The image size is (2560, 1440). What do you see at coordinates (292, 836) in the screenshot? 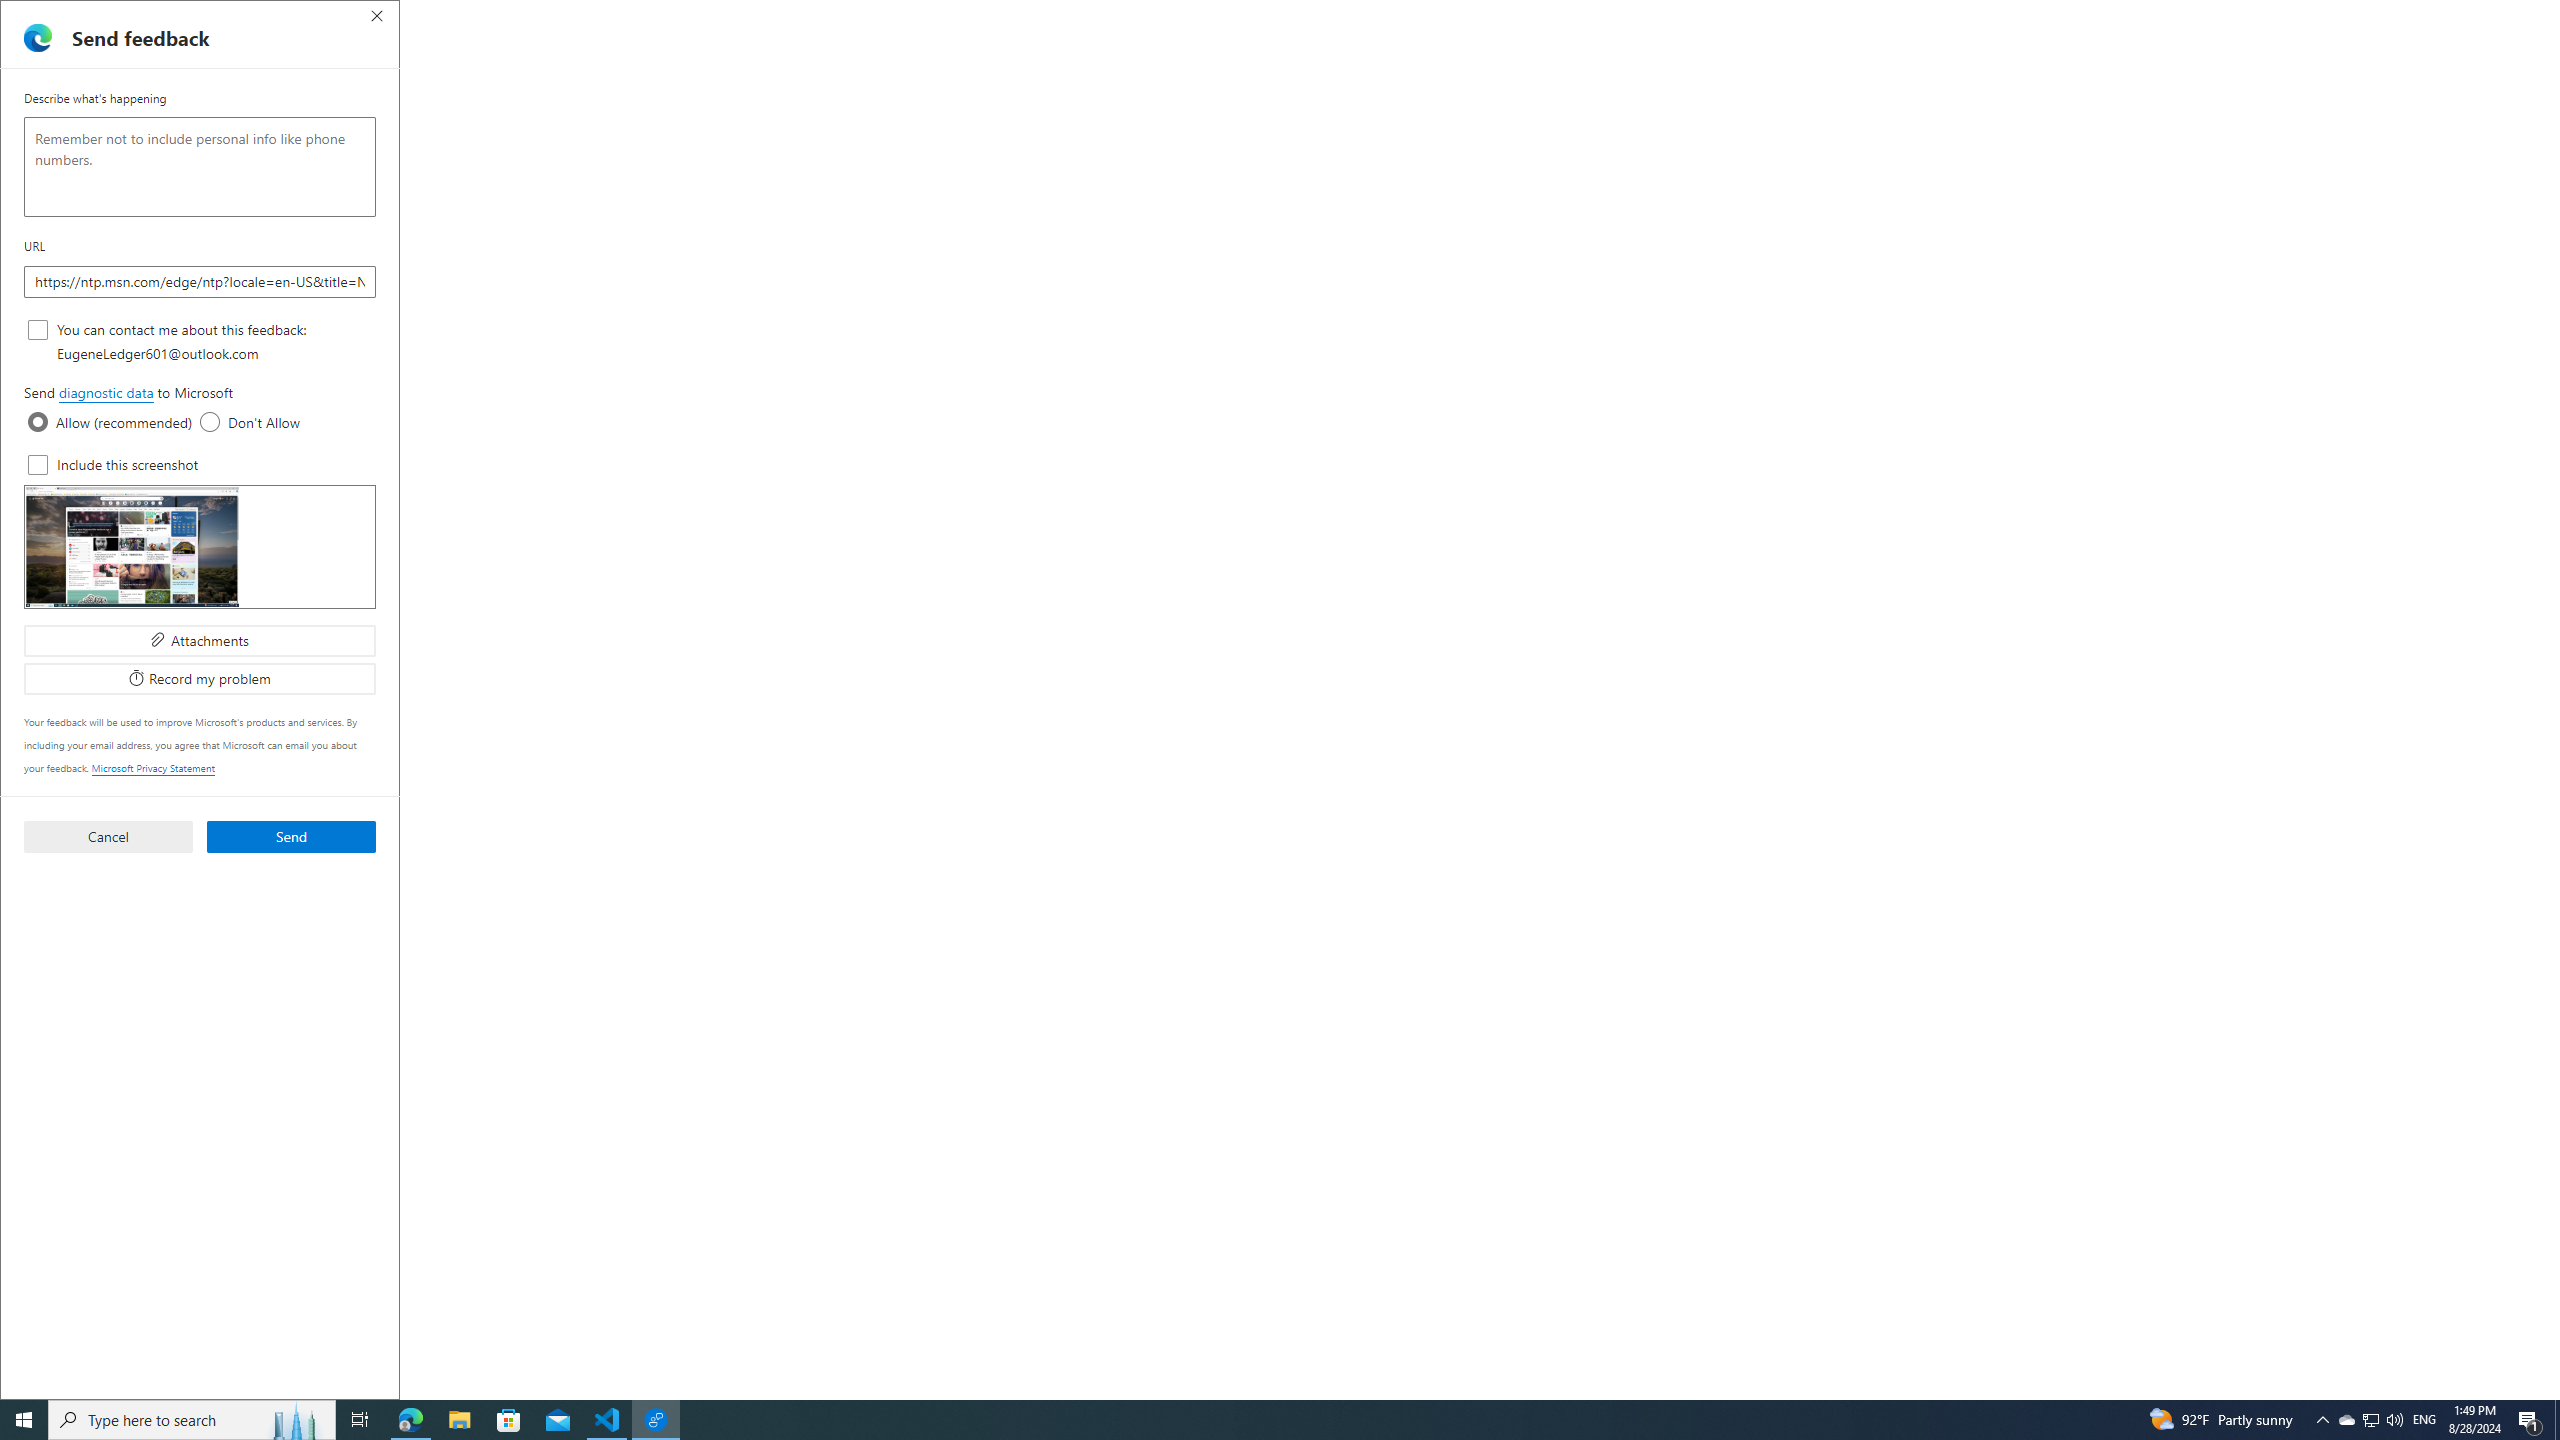
I see `Send` at bounding box center [292, 836].